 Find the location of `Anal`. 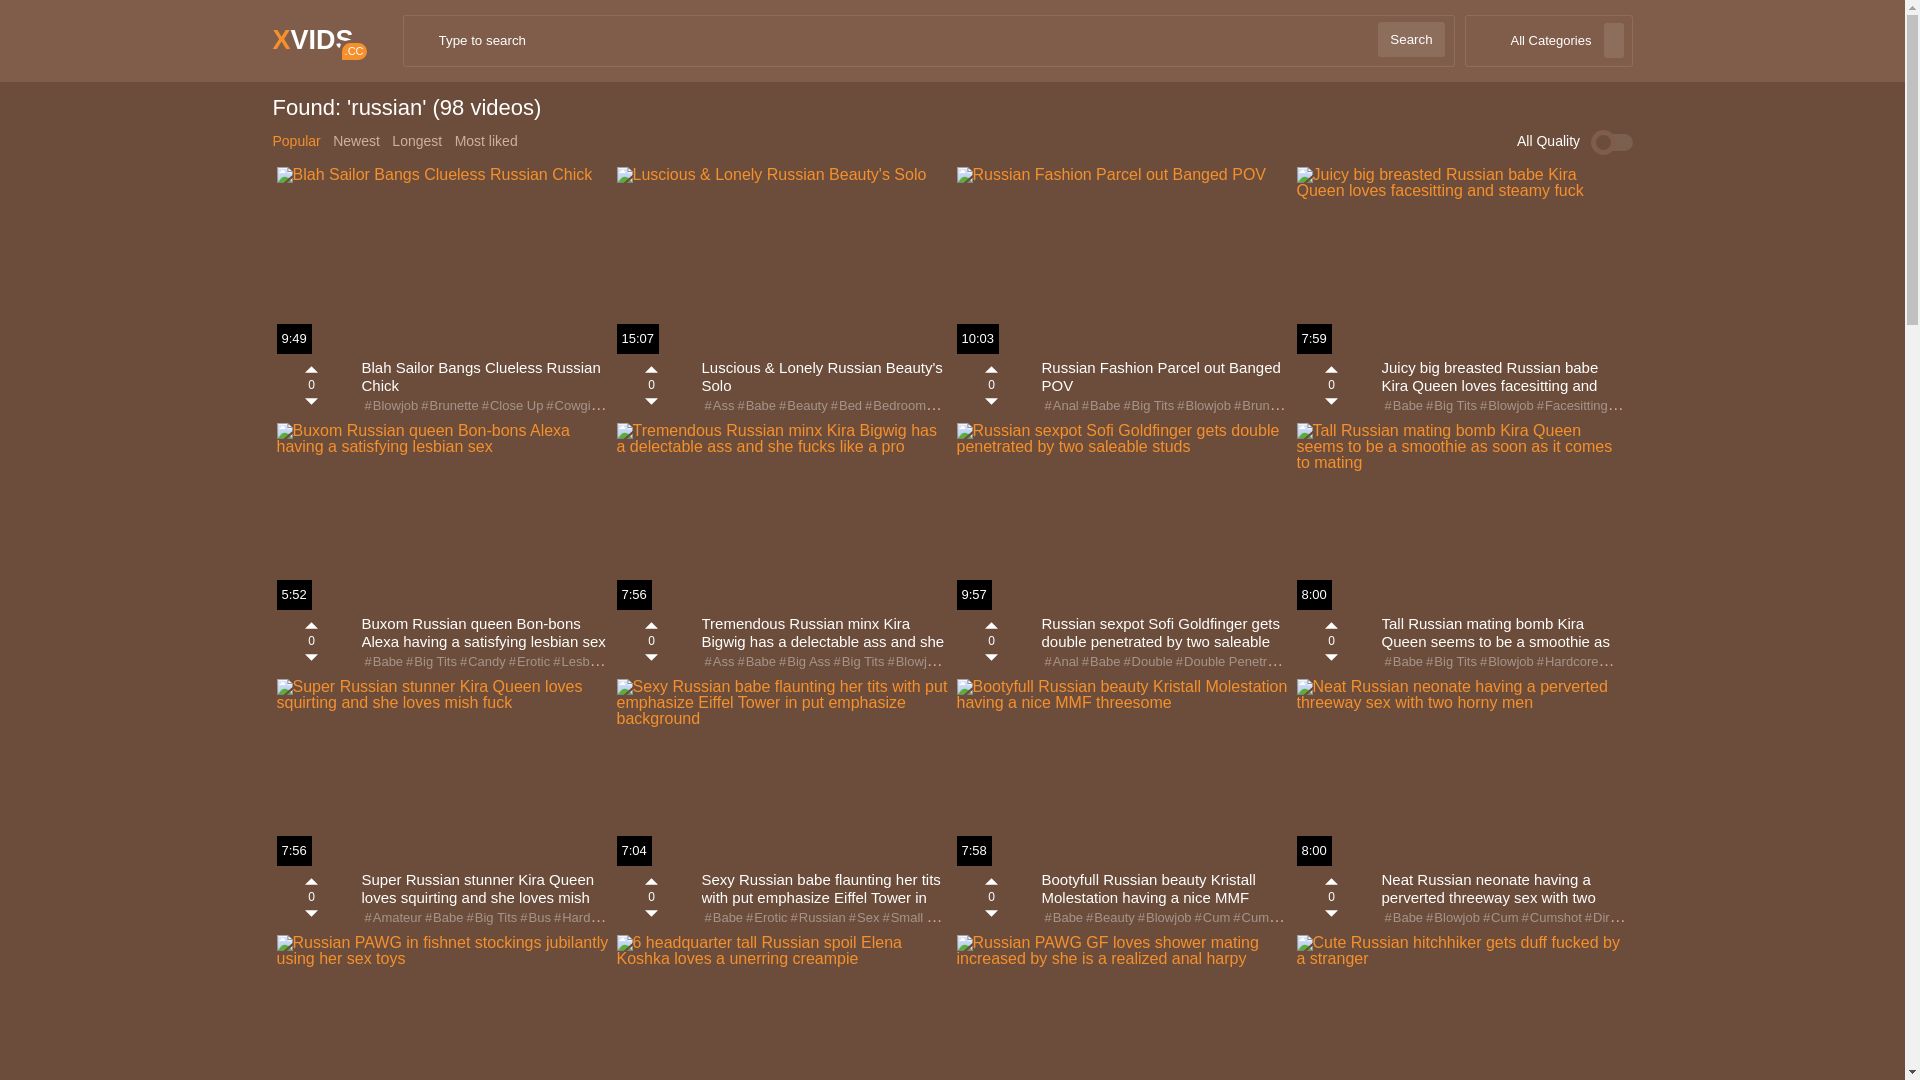

Anal is located at coordinates (1060, 406).